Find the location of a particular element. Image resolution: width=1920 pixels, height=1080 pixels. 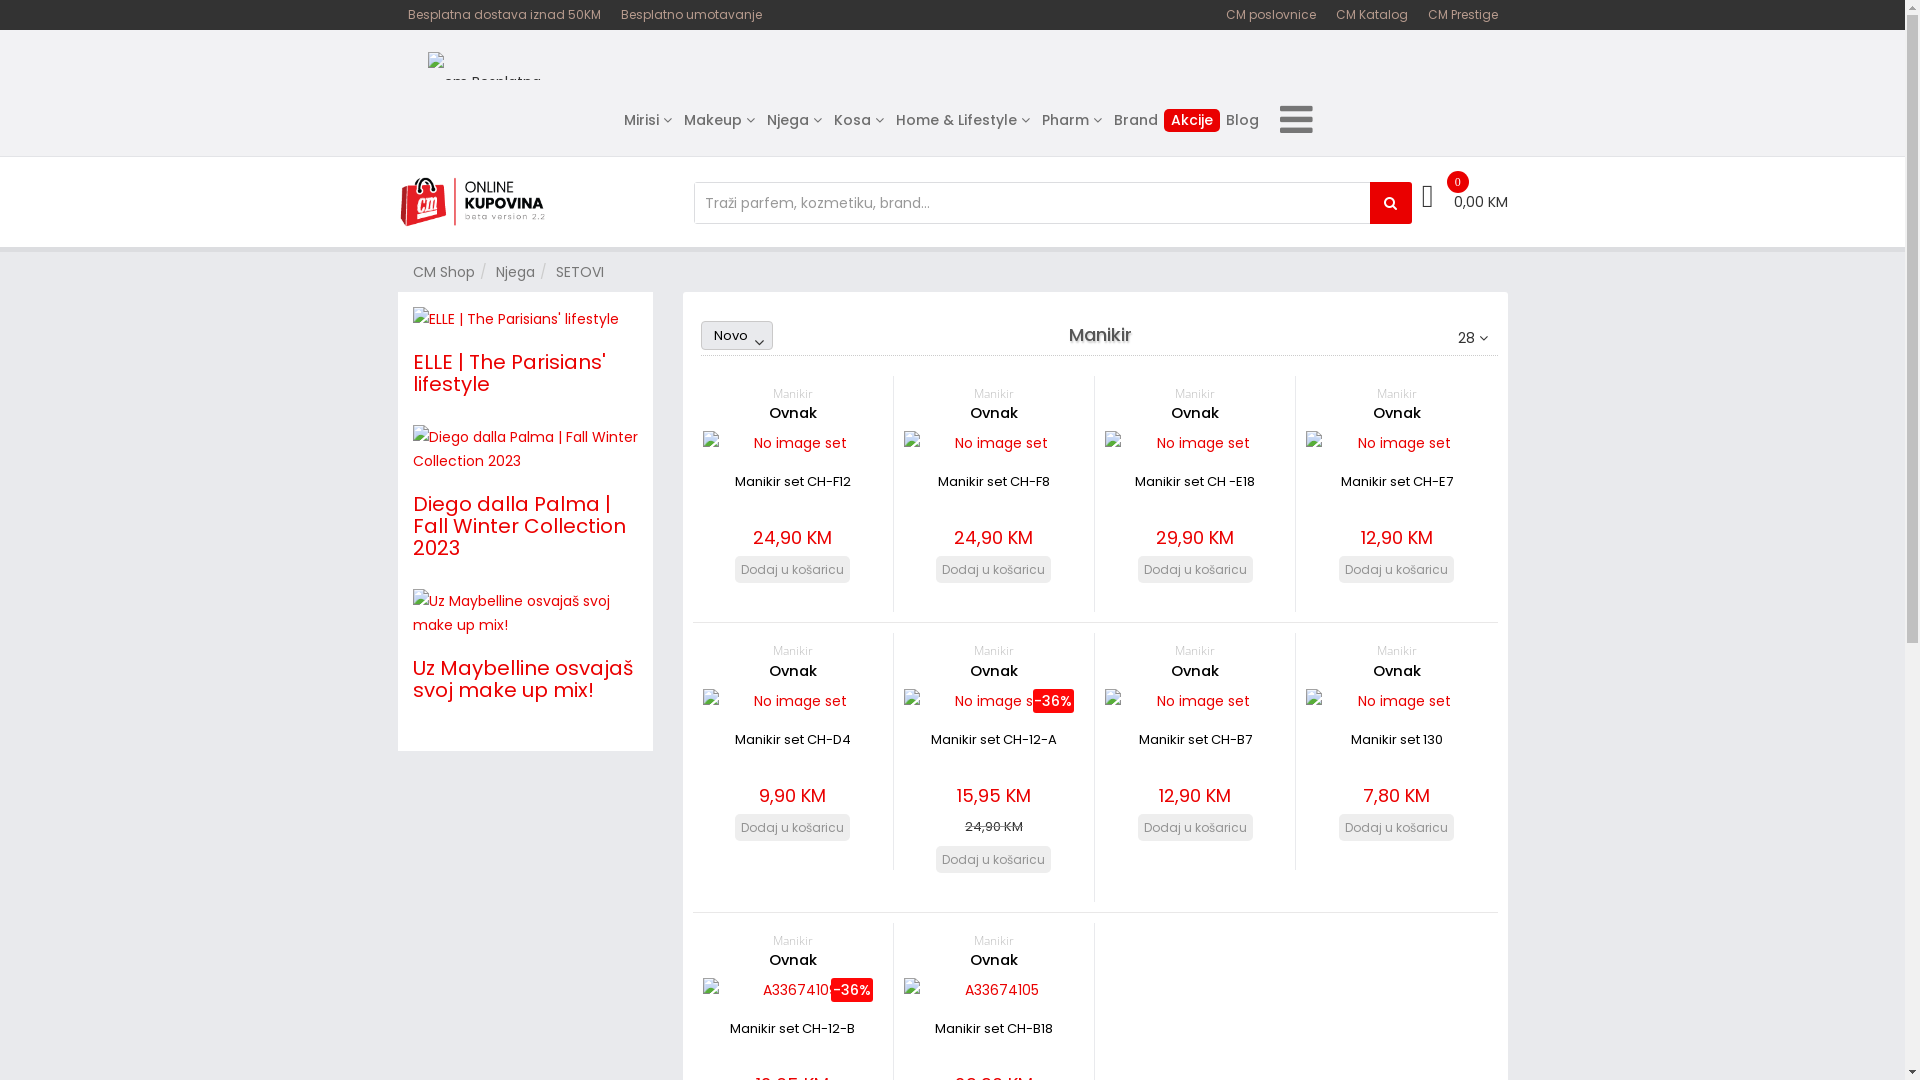

SETOVI is located at coordinates (580, 272).